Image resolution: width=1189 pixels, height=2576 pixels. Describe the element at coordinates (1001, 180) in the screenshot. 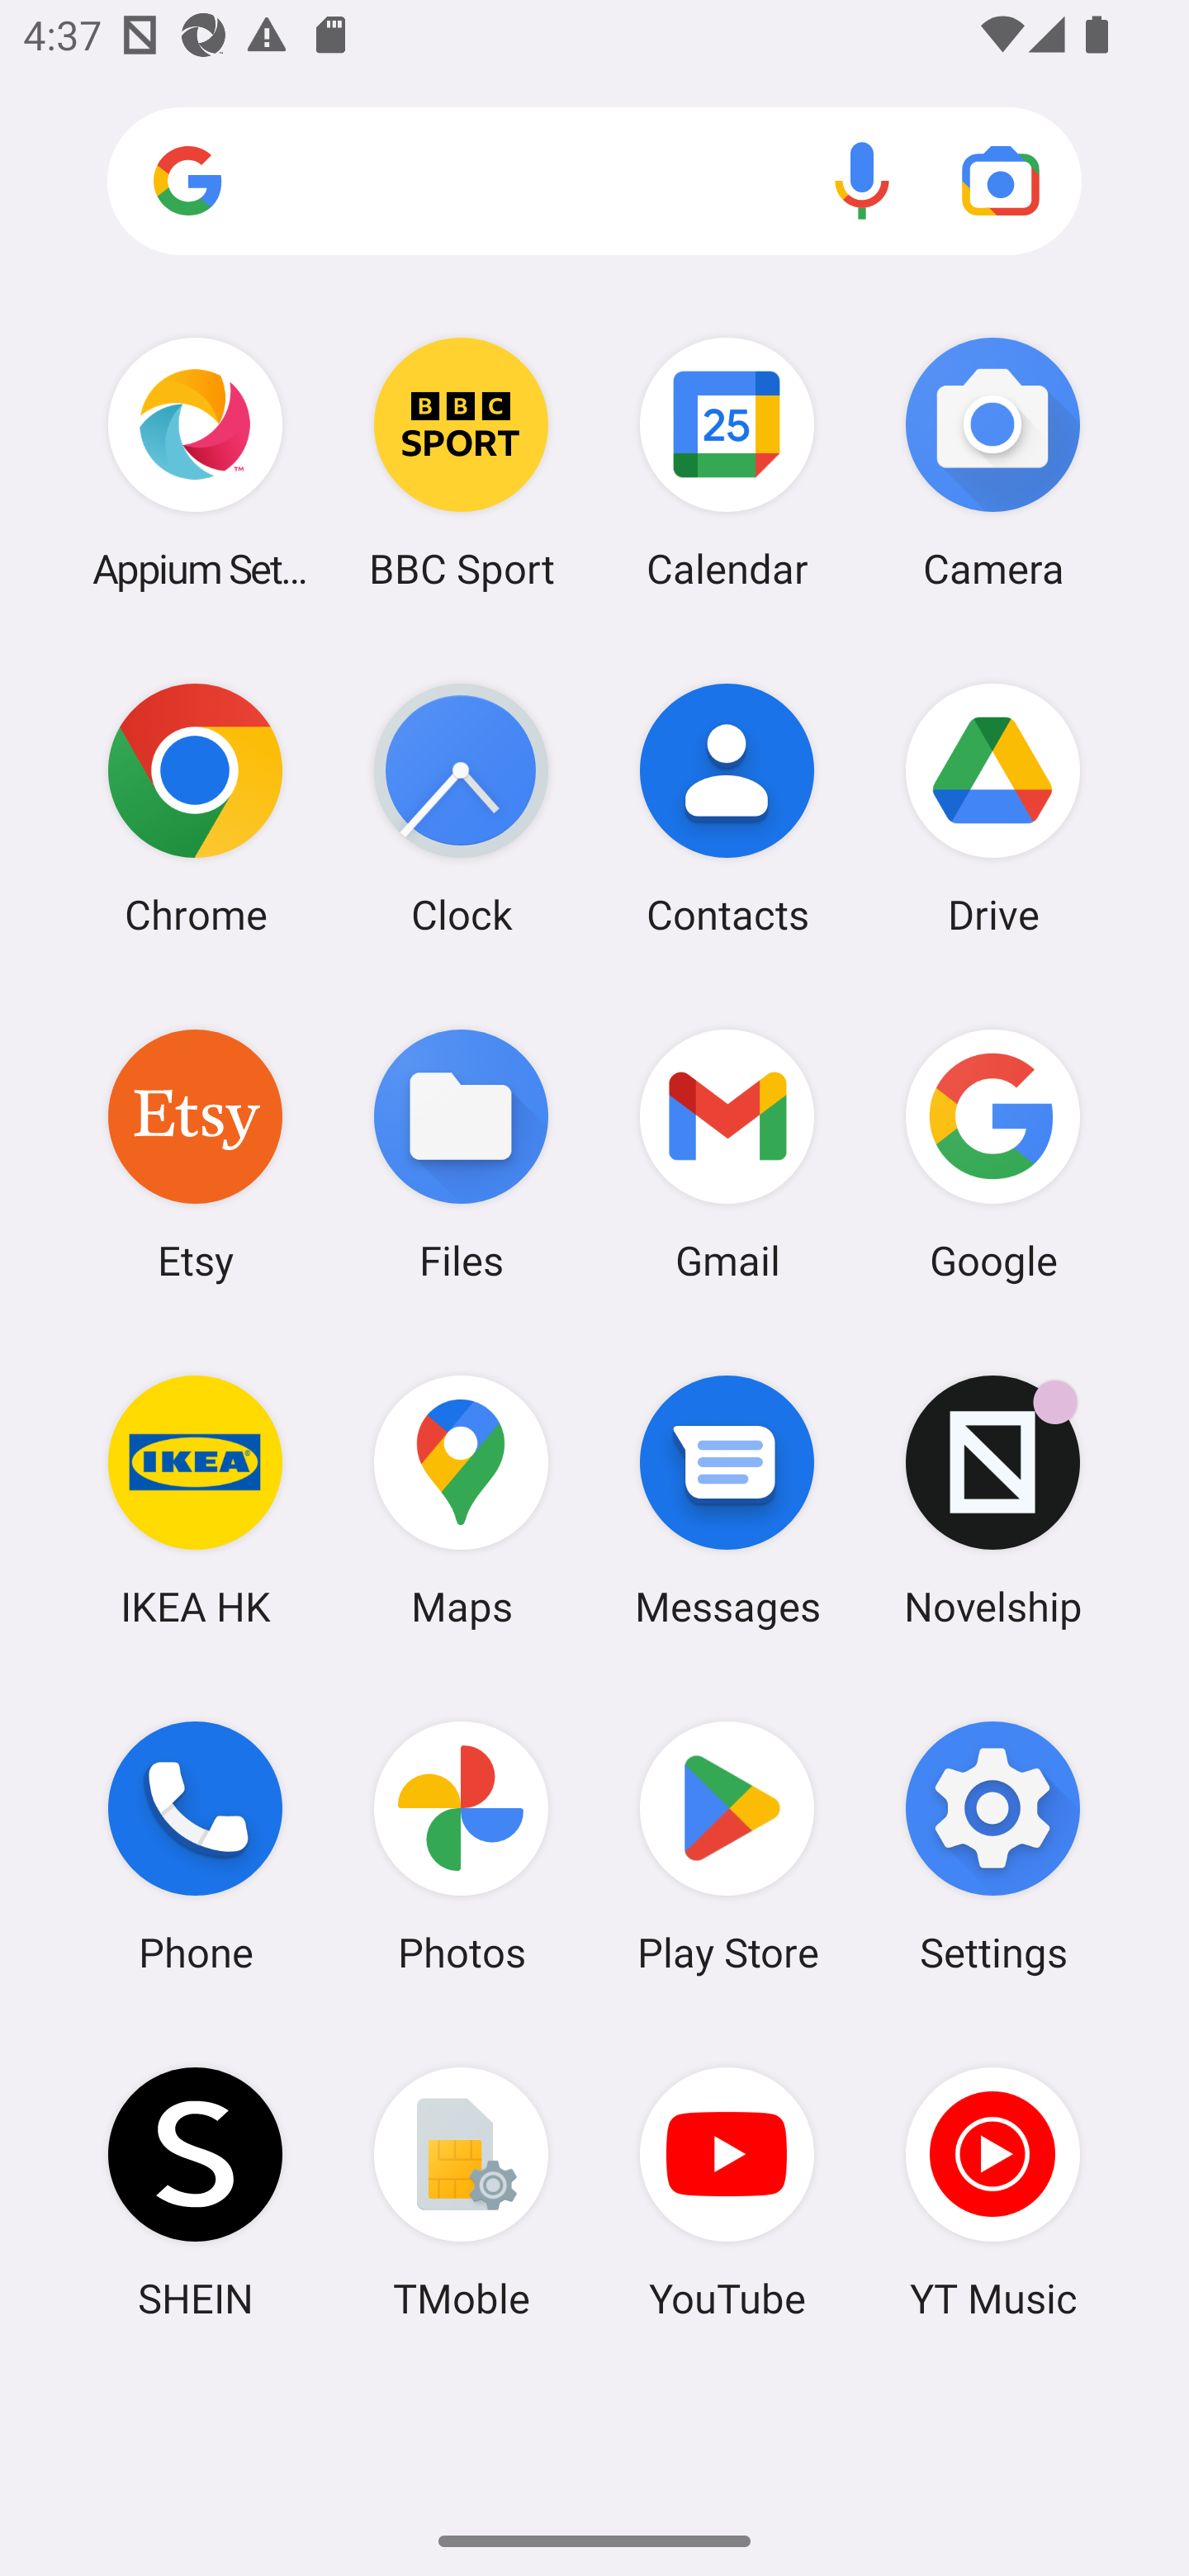

I see `Google Lens` at that location.